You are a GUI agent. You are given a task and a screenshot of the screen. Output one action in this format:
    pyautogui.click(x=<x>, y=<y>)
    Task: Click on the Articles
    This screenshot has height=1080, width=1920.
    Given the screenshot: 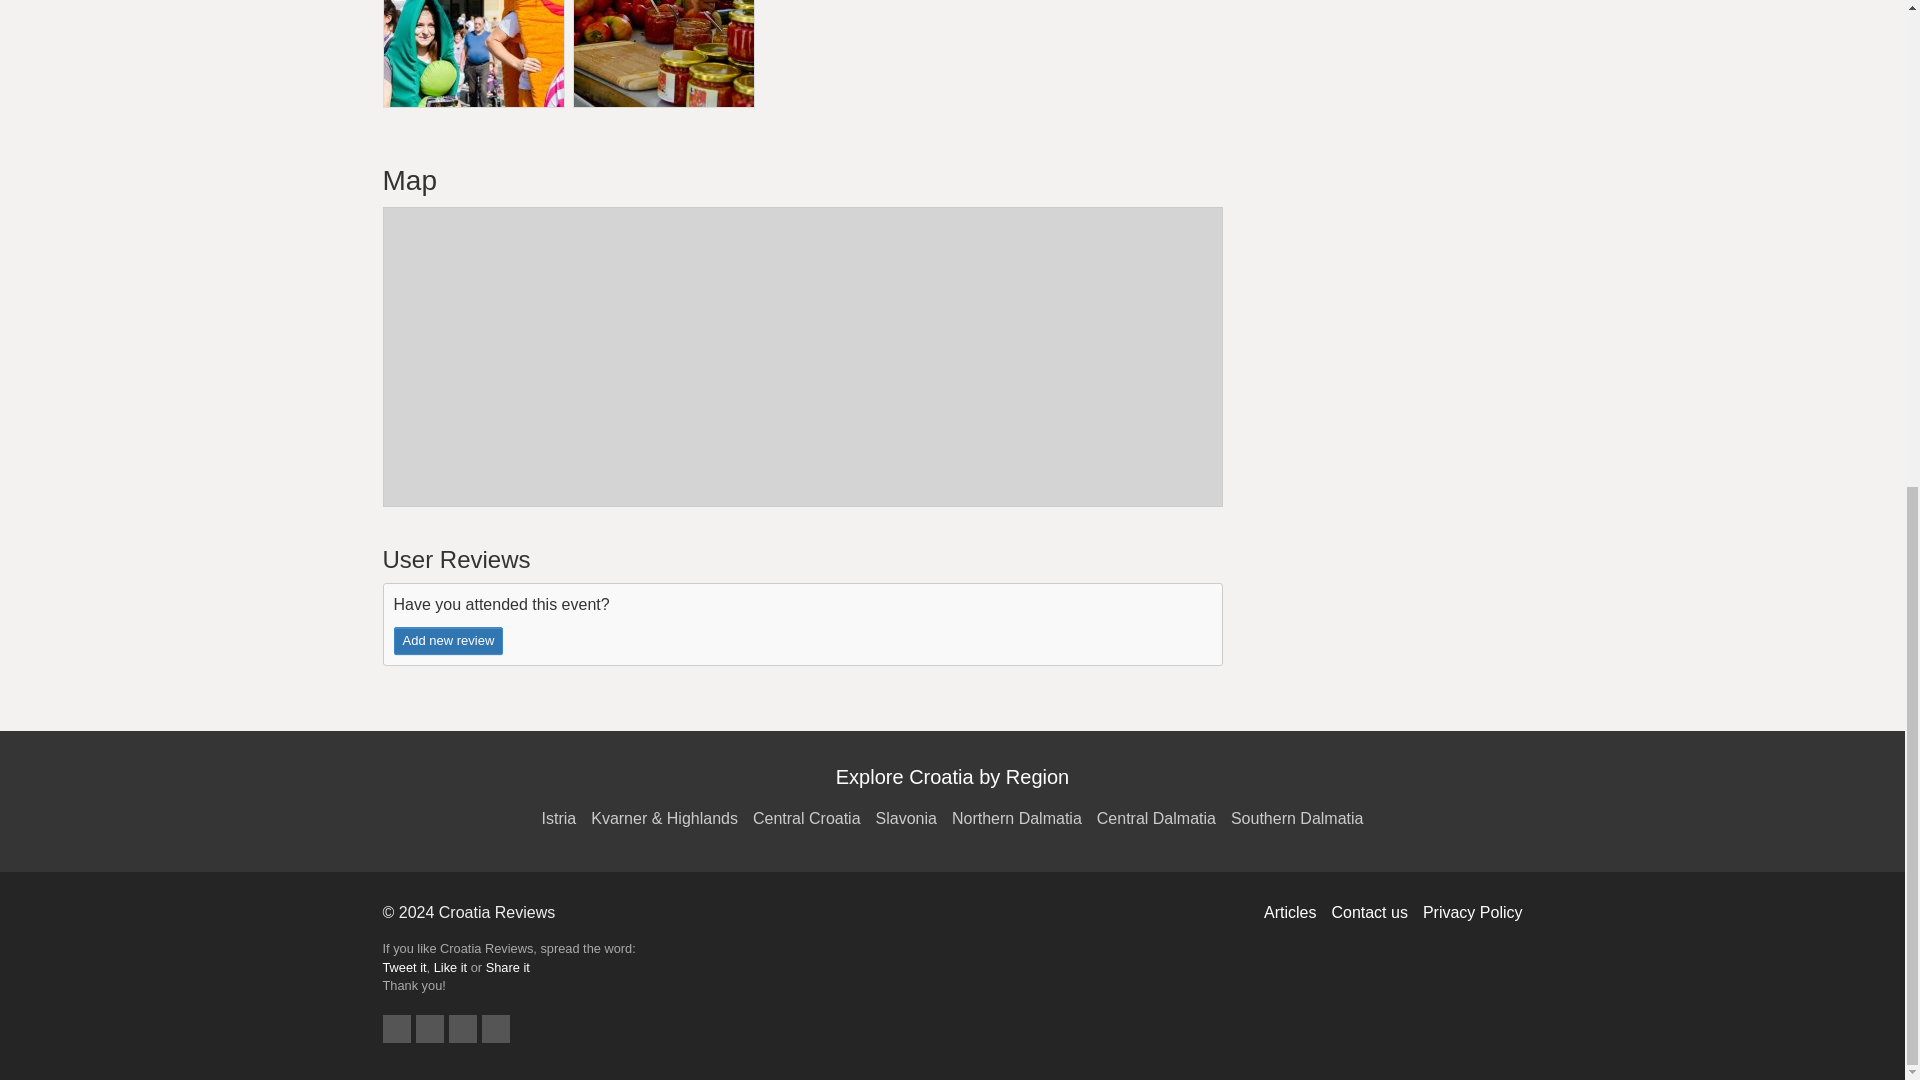 What is the action you would take?
    pyautogui.click(x=1296, y=912)
    